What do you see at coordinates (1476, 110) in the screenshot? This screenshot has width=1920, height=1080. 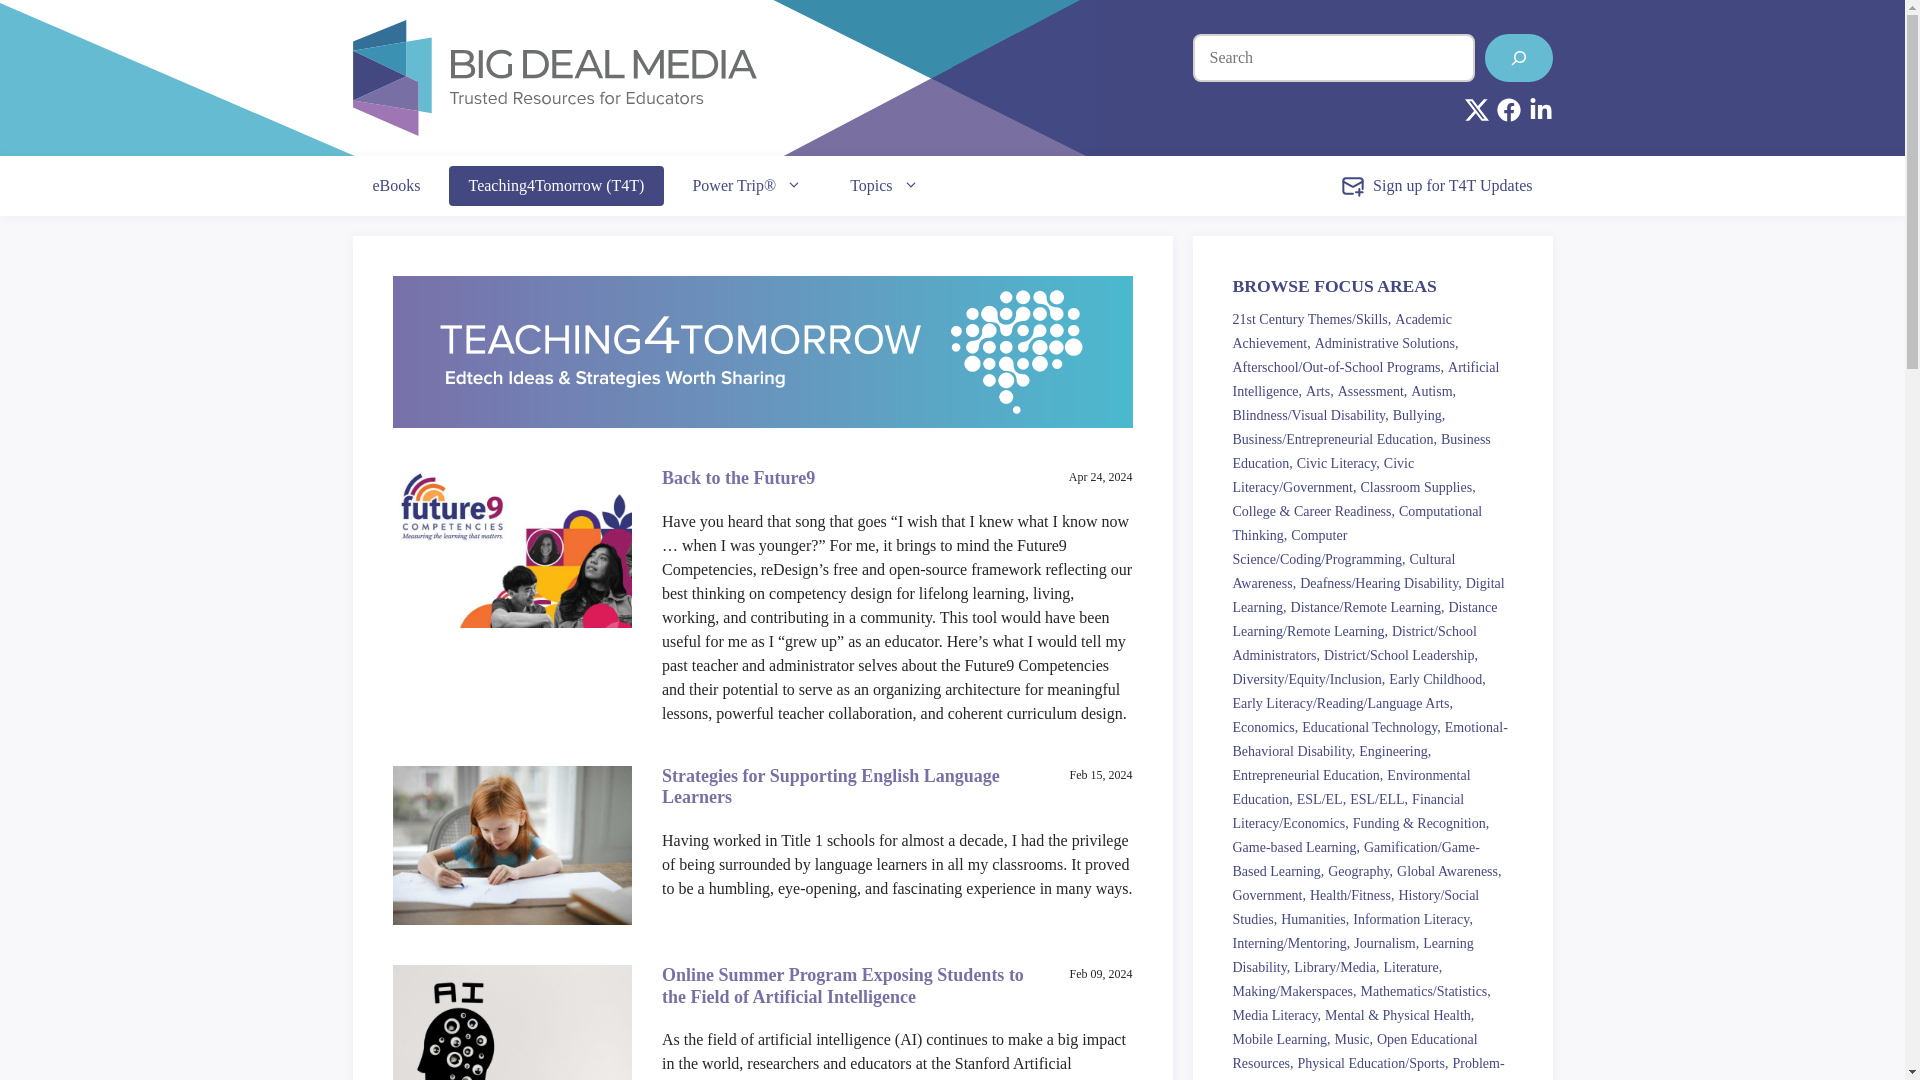 I see `X` at bounding box center [1476, 110].